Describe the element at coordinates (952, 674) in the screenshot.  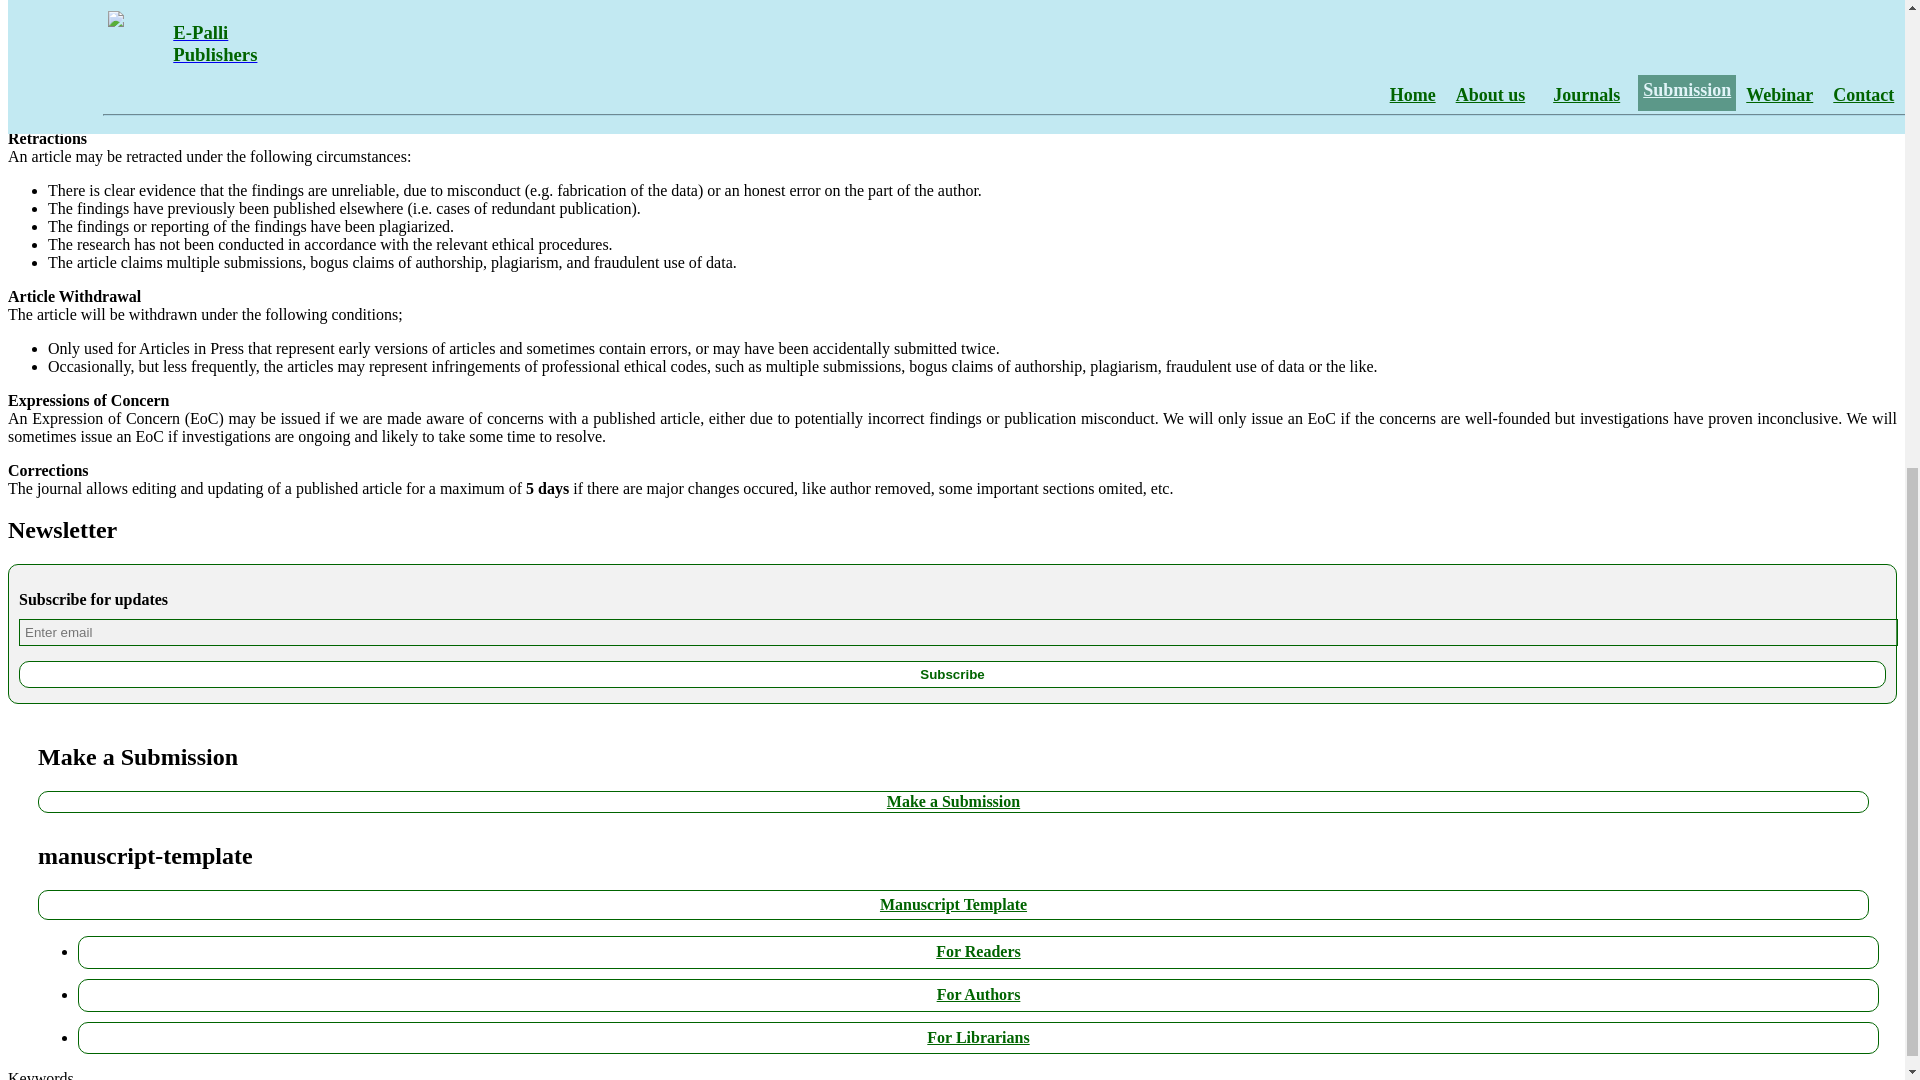
I see `Subscribe` at that location.